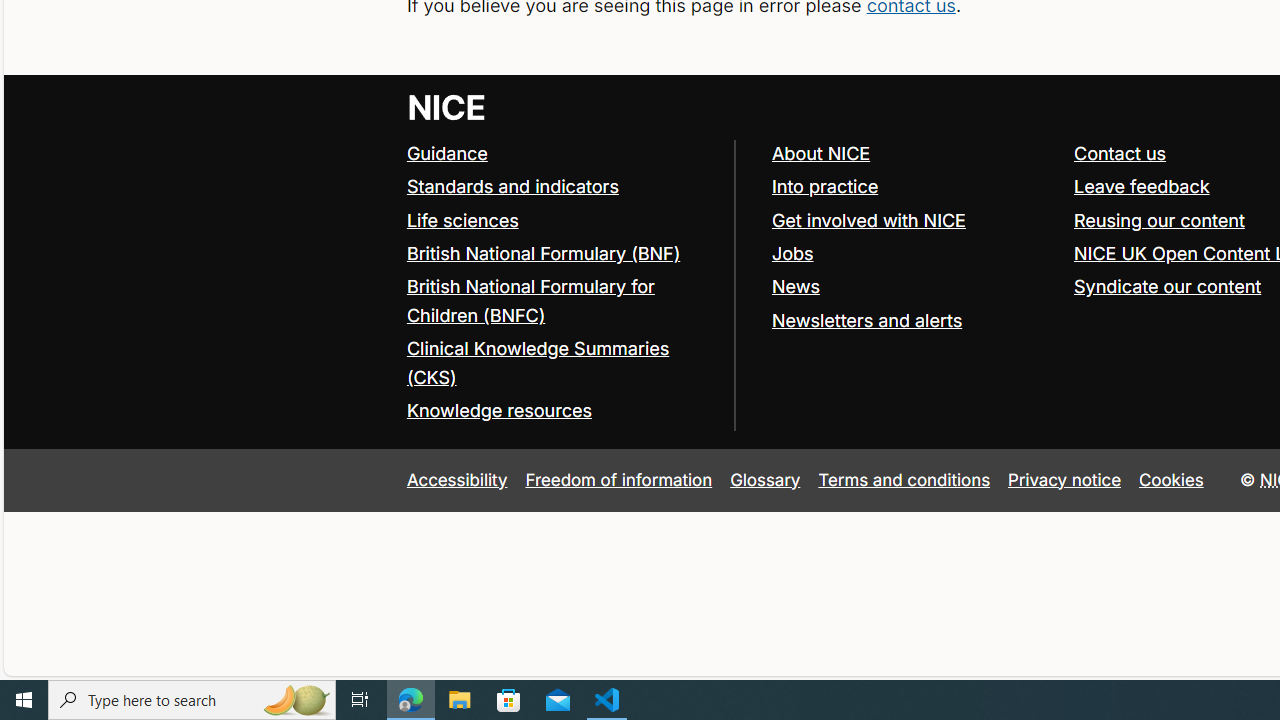 The height and width of the screenshot is (720, 1280). I want to click on Go to NICE home page, so click(446, 106).